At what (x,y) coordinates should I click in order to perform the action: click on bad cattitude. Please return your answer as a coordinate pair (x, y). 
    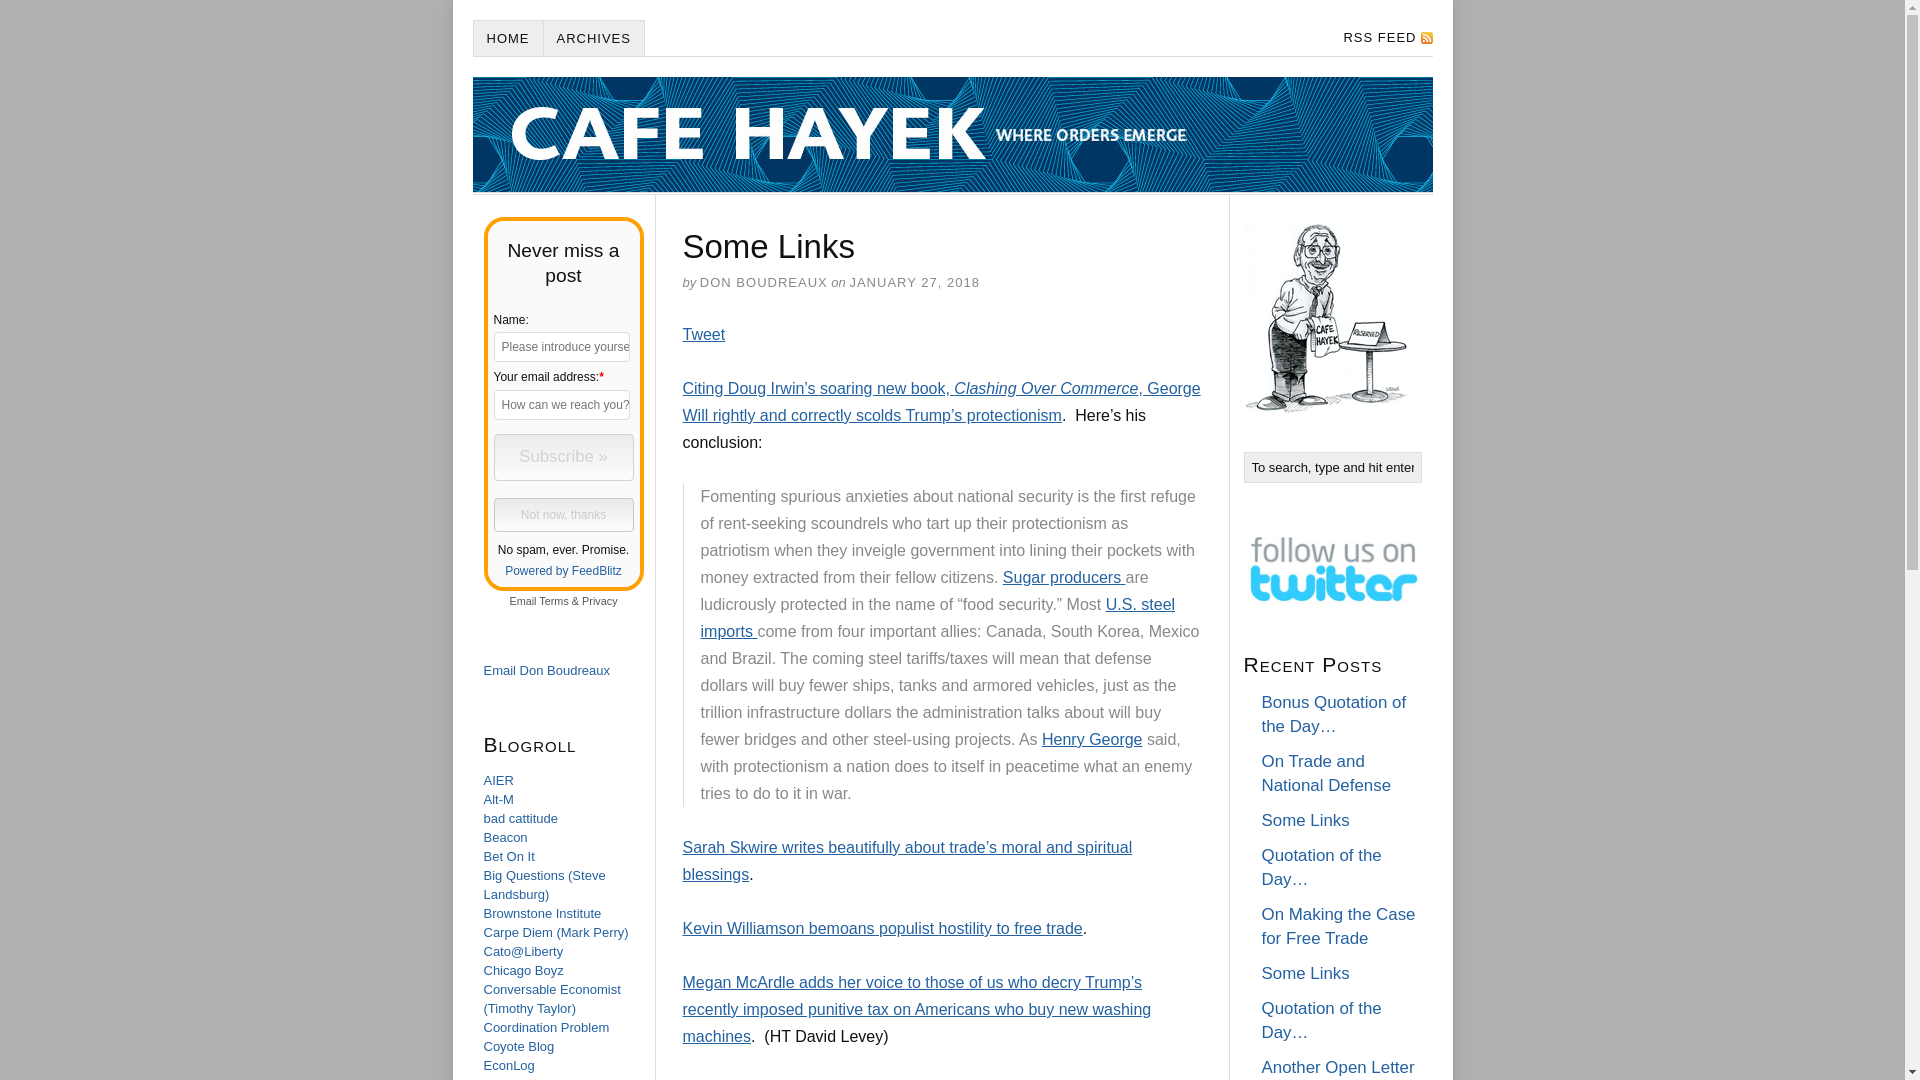
    Looking at the image, I should click on (520, 818).